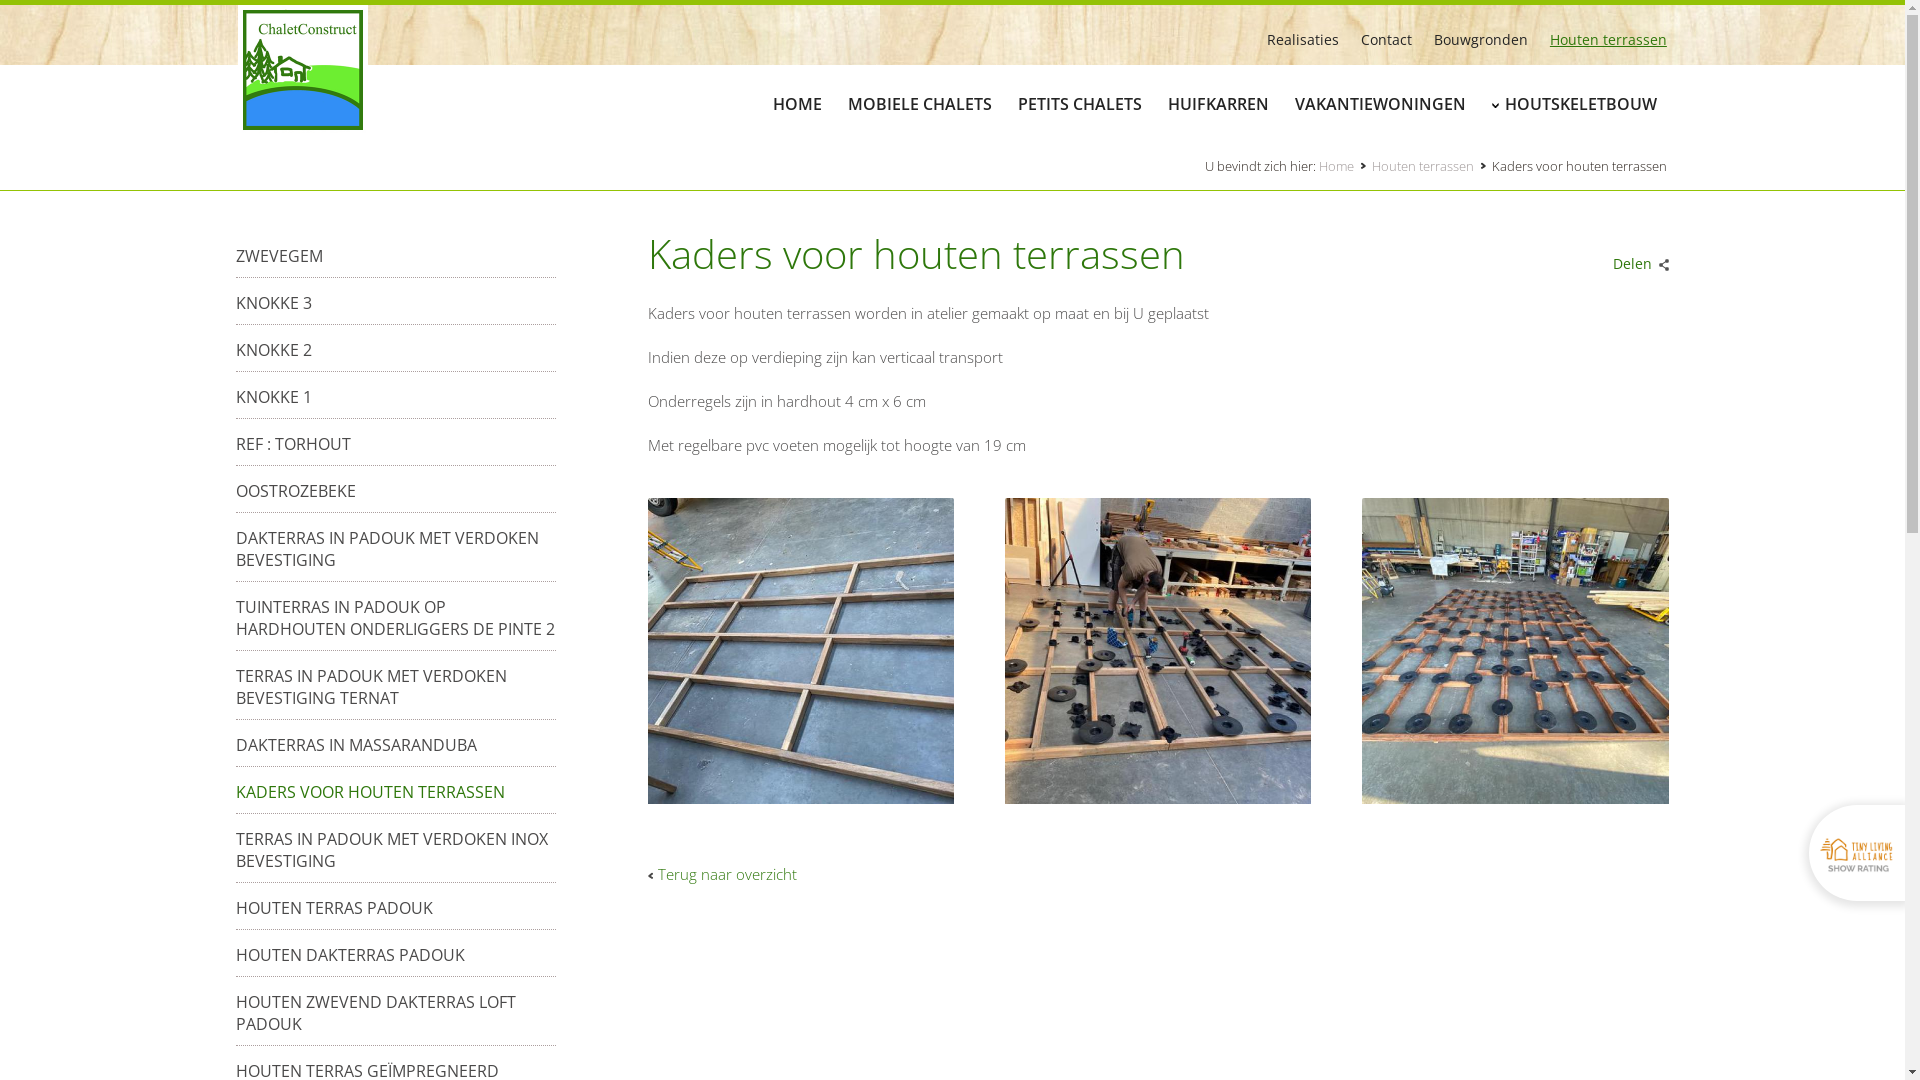  What do you see at coordinates (1080, 102) in the screenshot?
I see `PETITS CHALETS` at bounding box center [1080, 102].